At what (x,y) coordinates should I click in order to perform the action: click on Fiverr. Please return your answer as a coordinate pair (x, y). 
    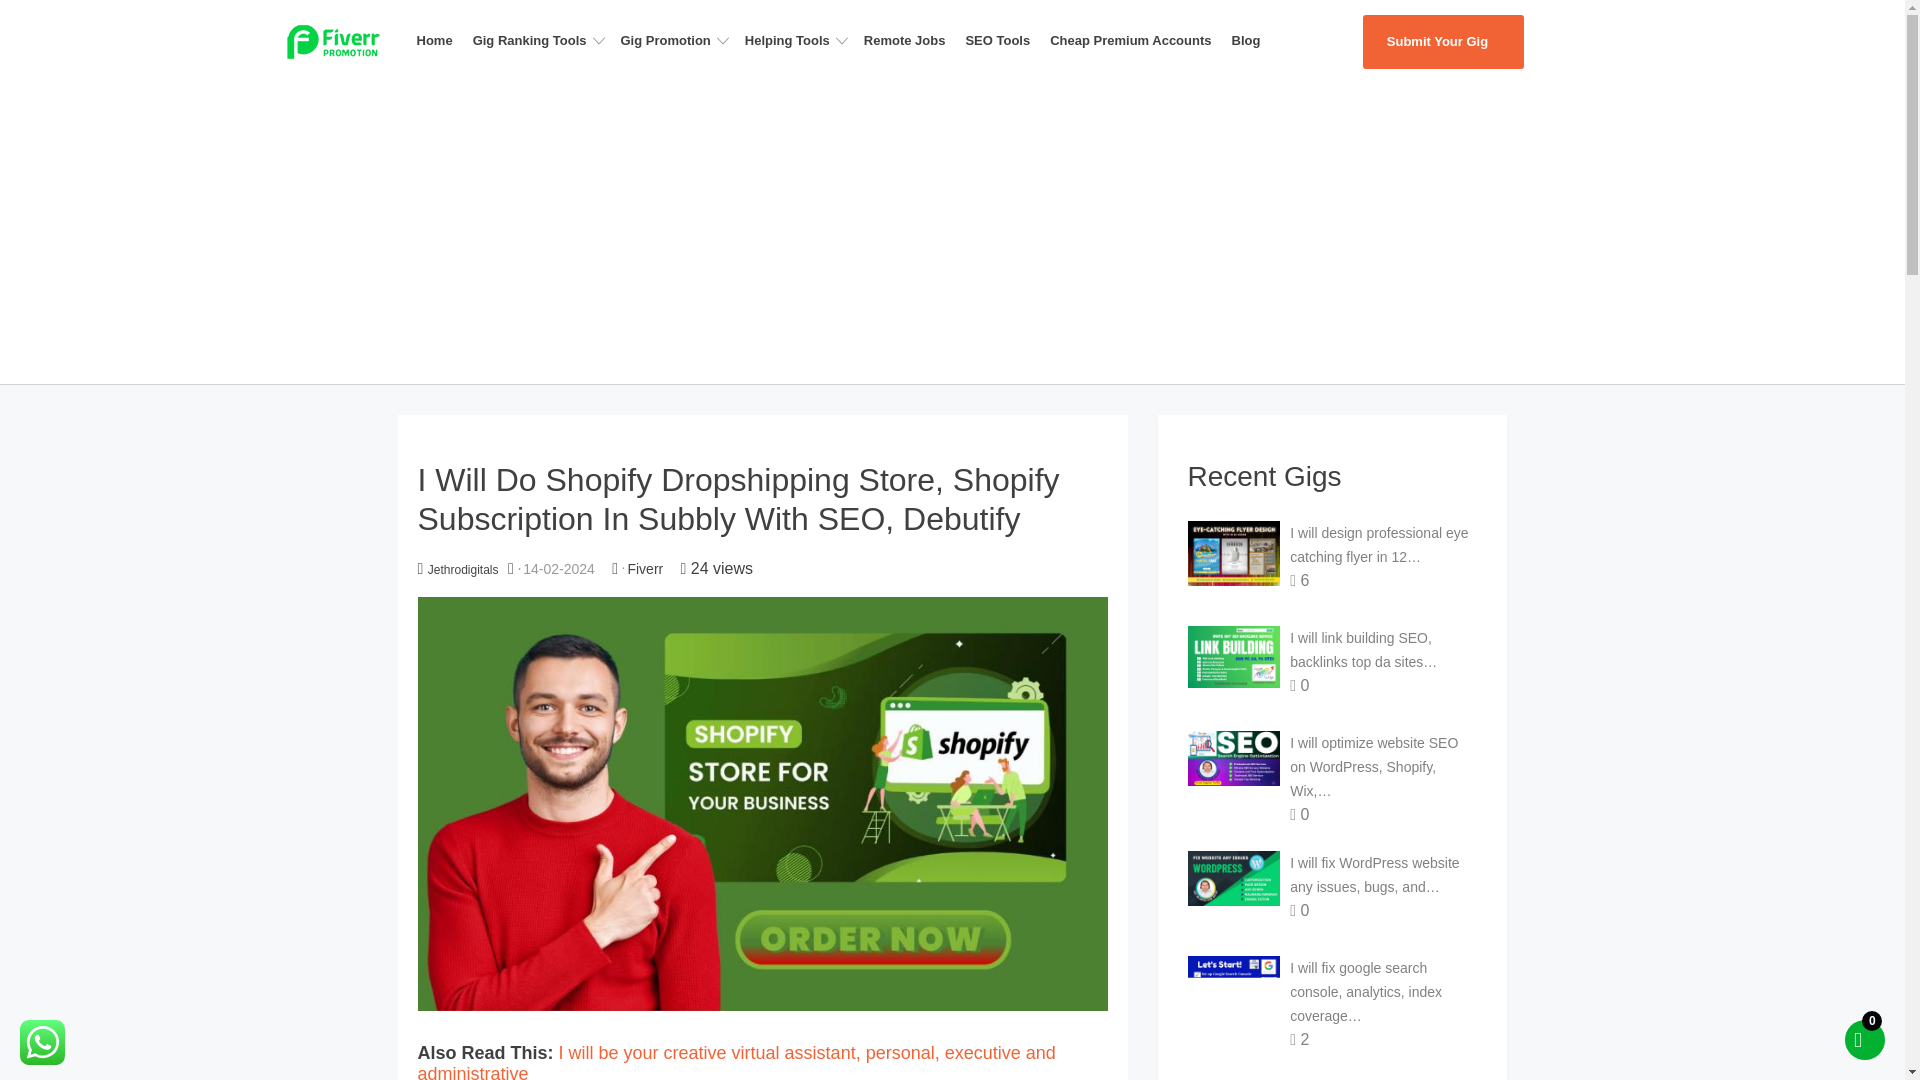
    Looking at the image, I should click on (644, 568).